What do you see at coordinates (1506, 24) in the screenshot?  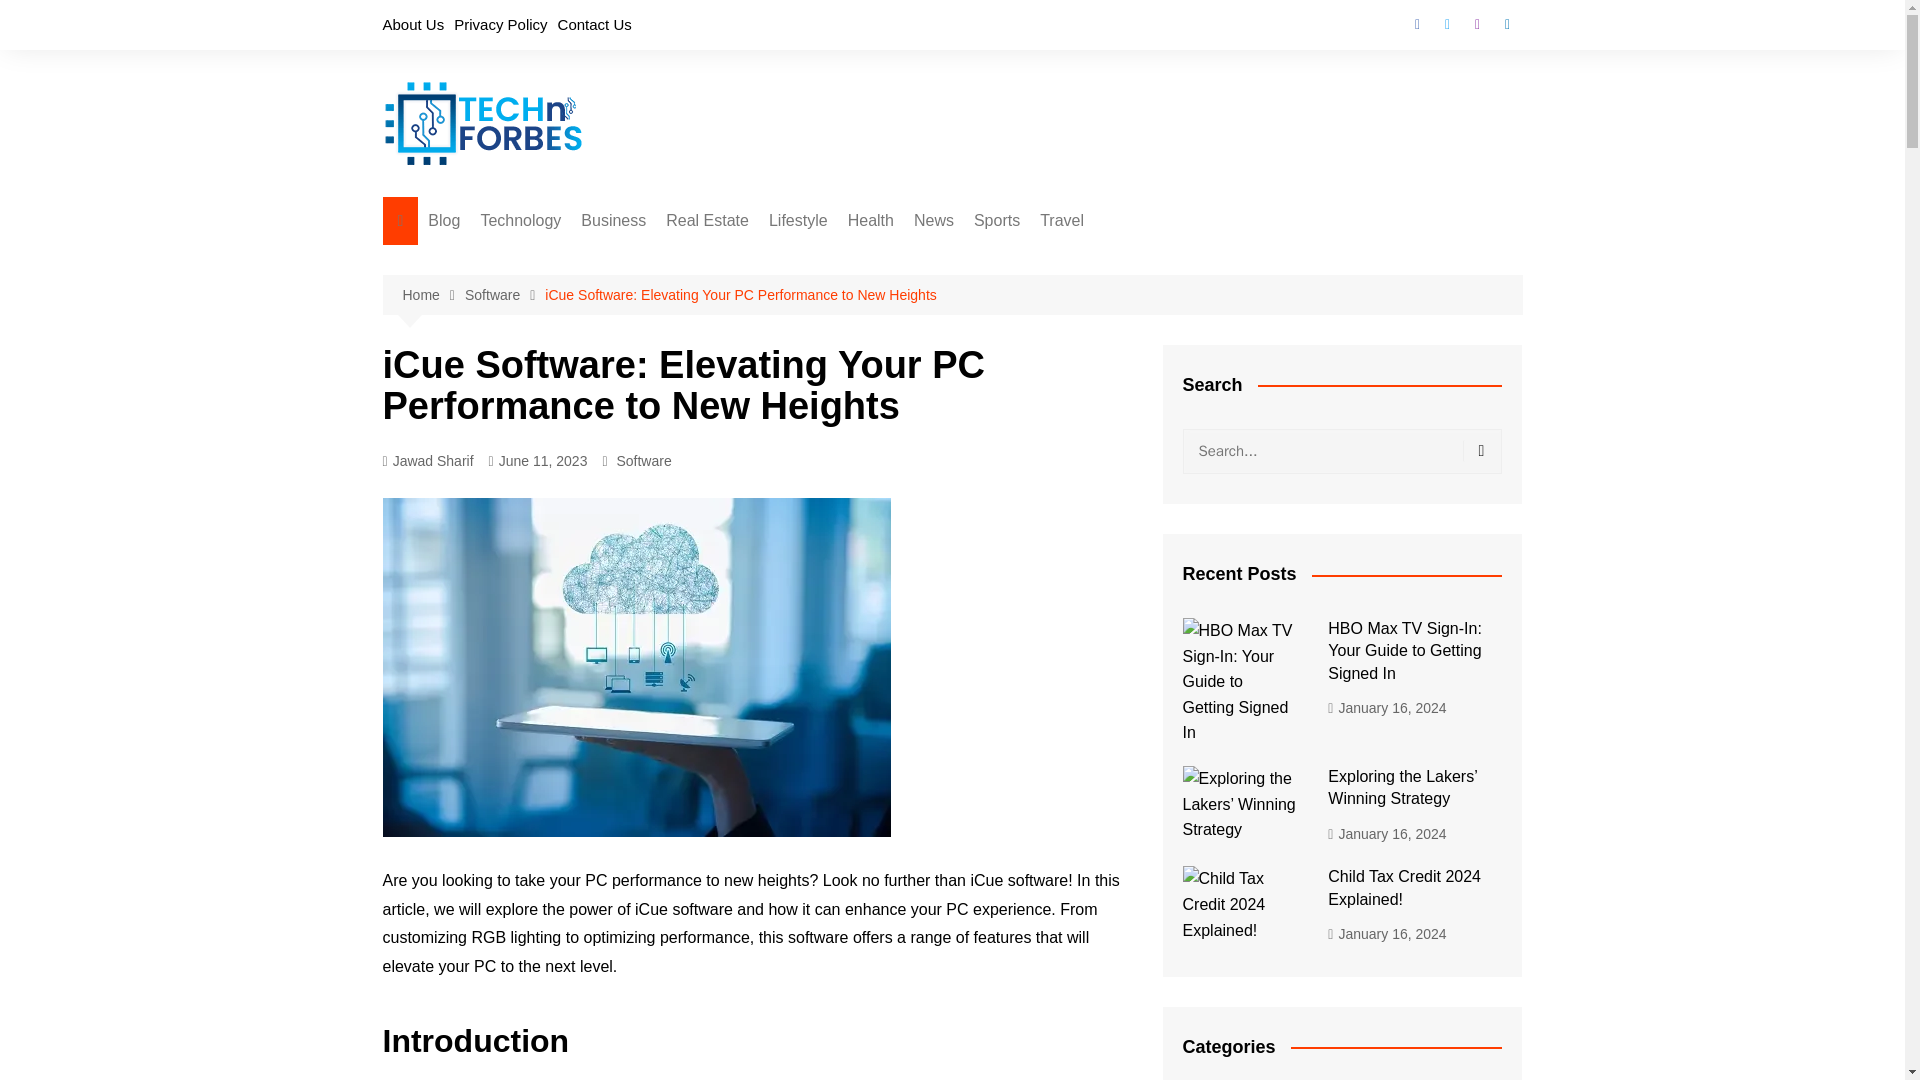 I see `Linkedin` at bounding box center [1506, 24].